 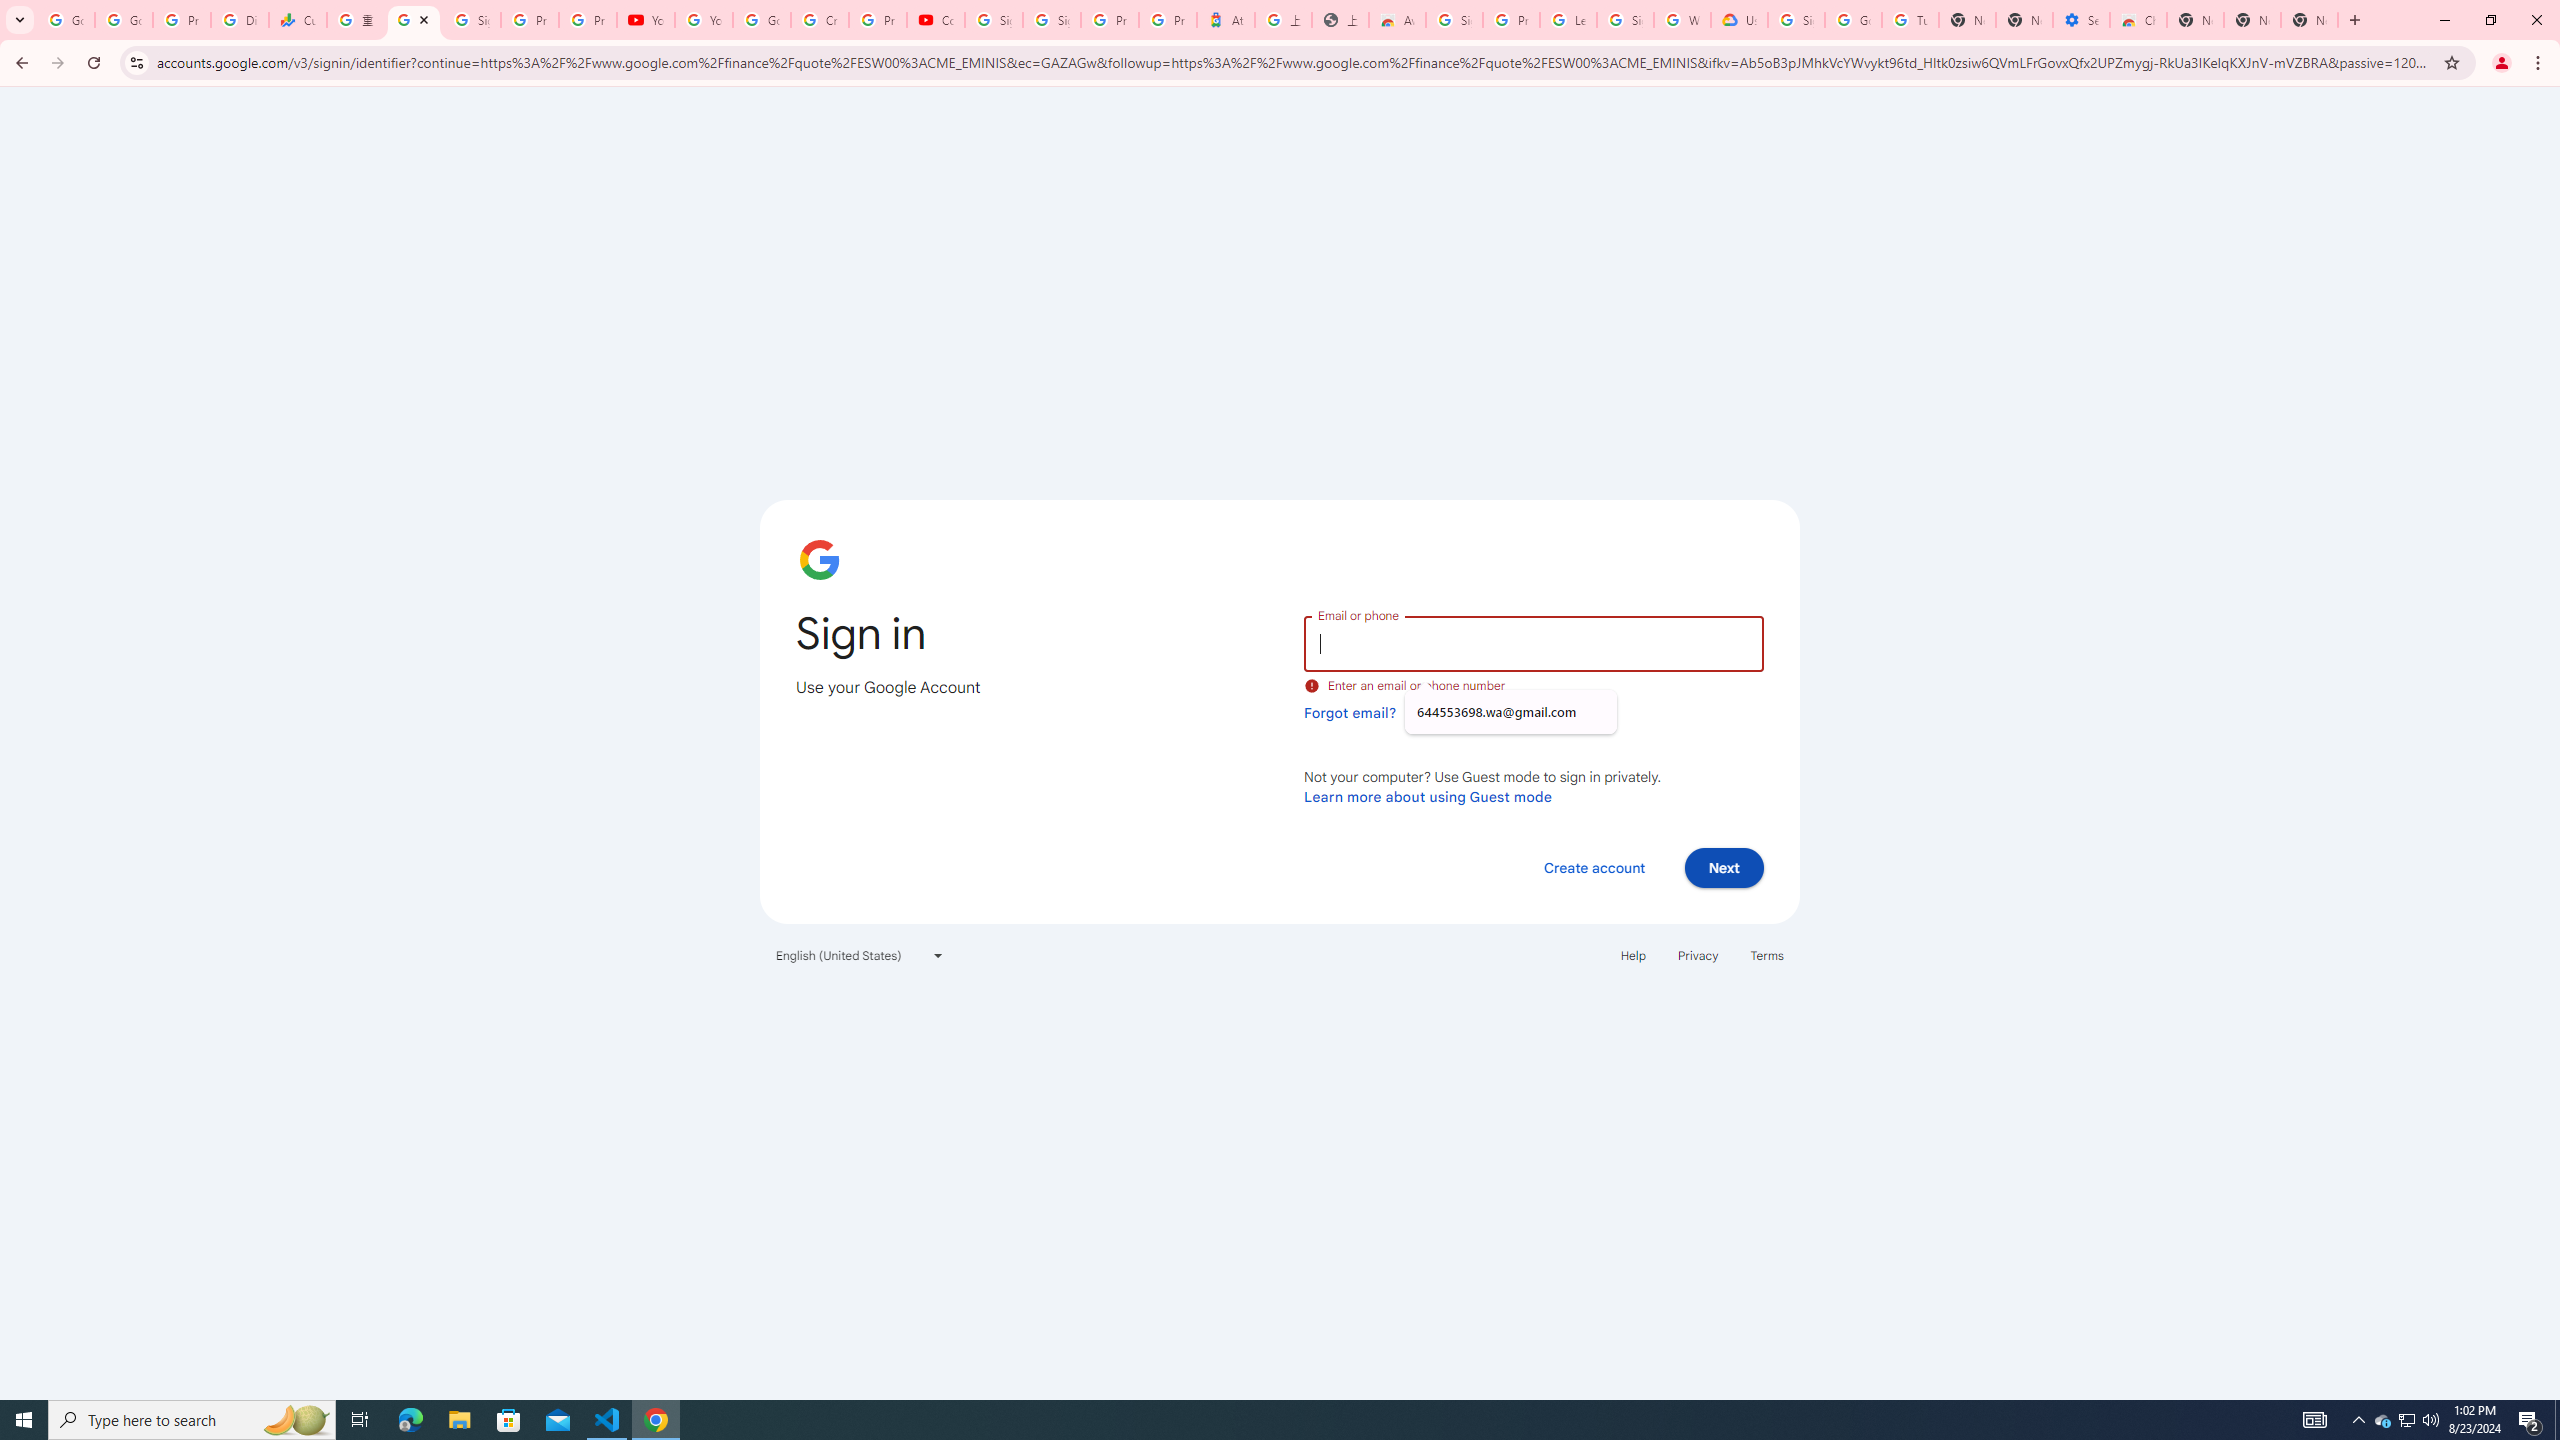 I want to click on Sign in - Google Accounts, so click(x=1795, y=20).